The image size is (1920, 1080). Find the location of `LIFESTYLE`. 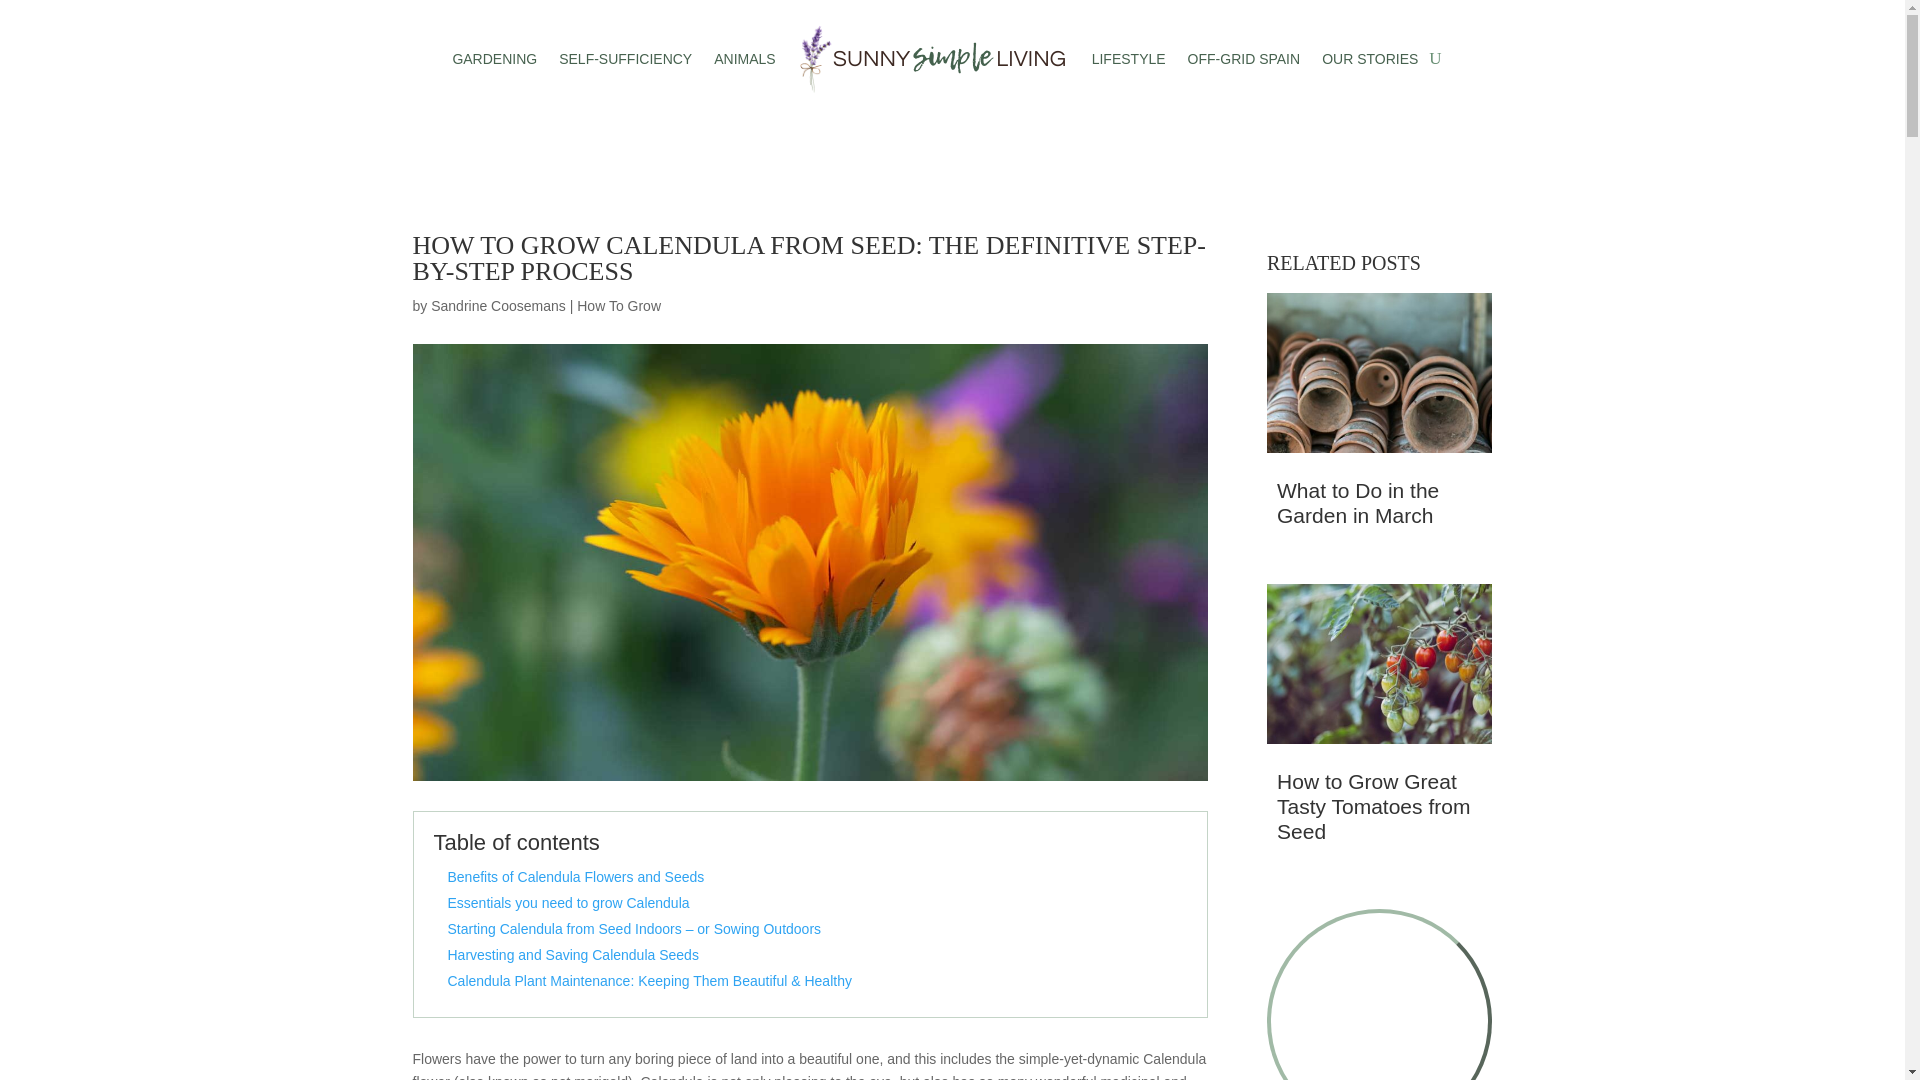

LIFESTYLE is located at coordinates (1128, 60).